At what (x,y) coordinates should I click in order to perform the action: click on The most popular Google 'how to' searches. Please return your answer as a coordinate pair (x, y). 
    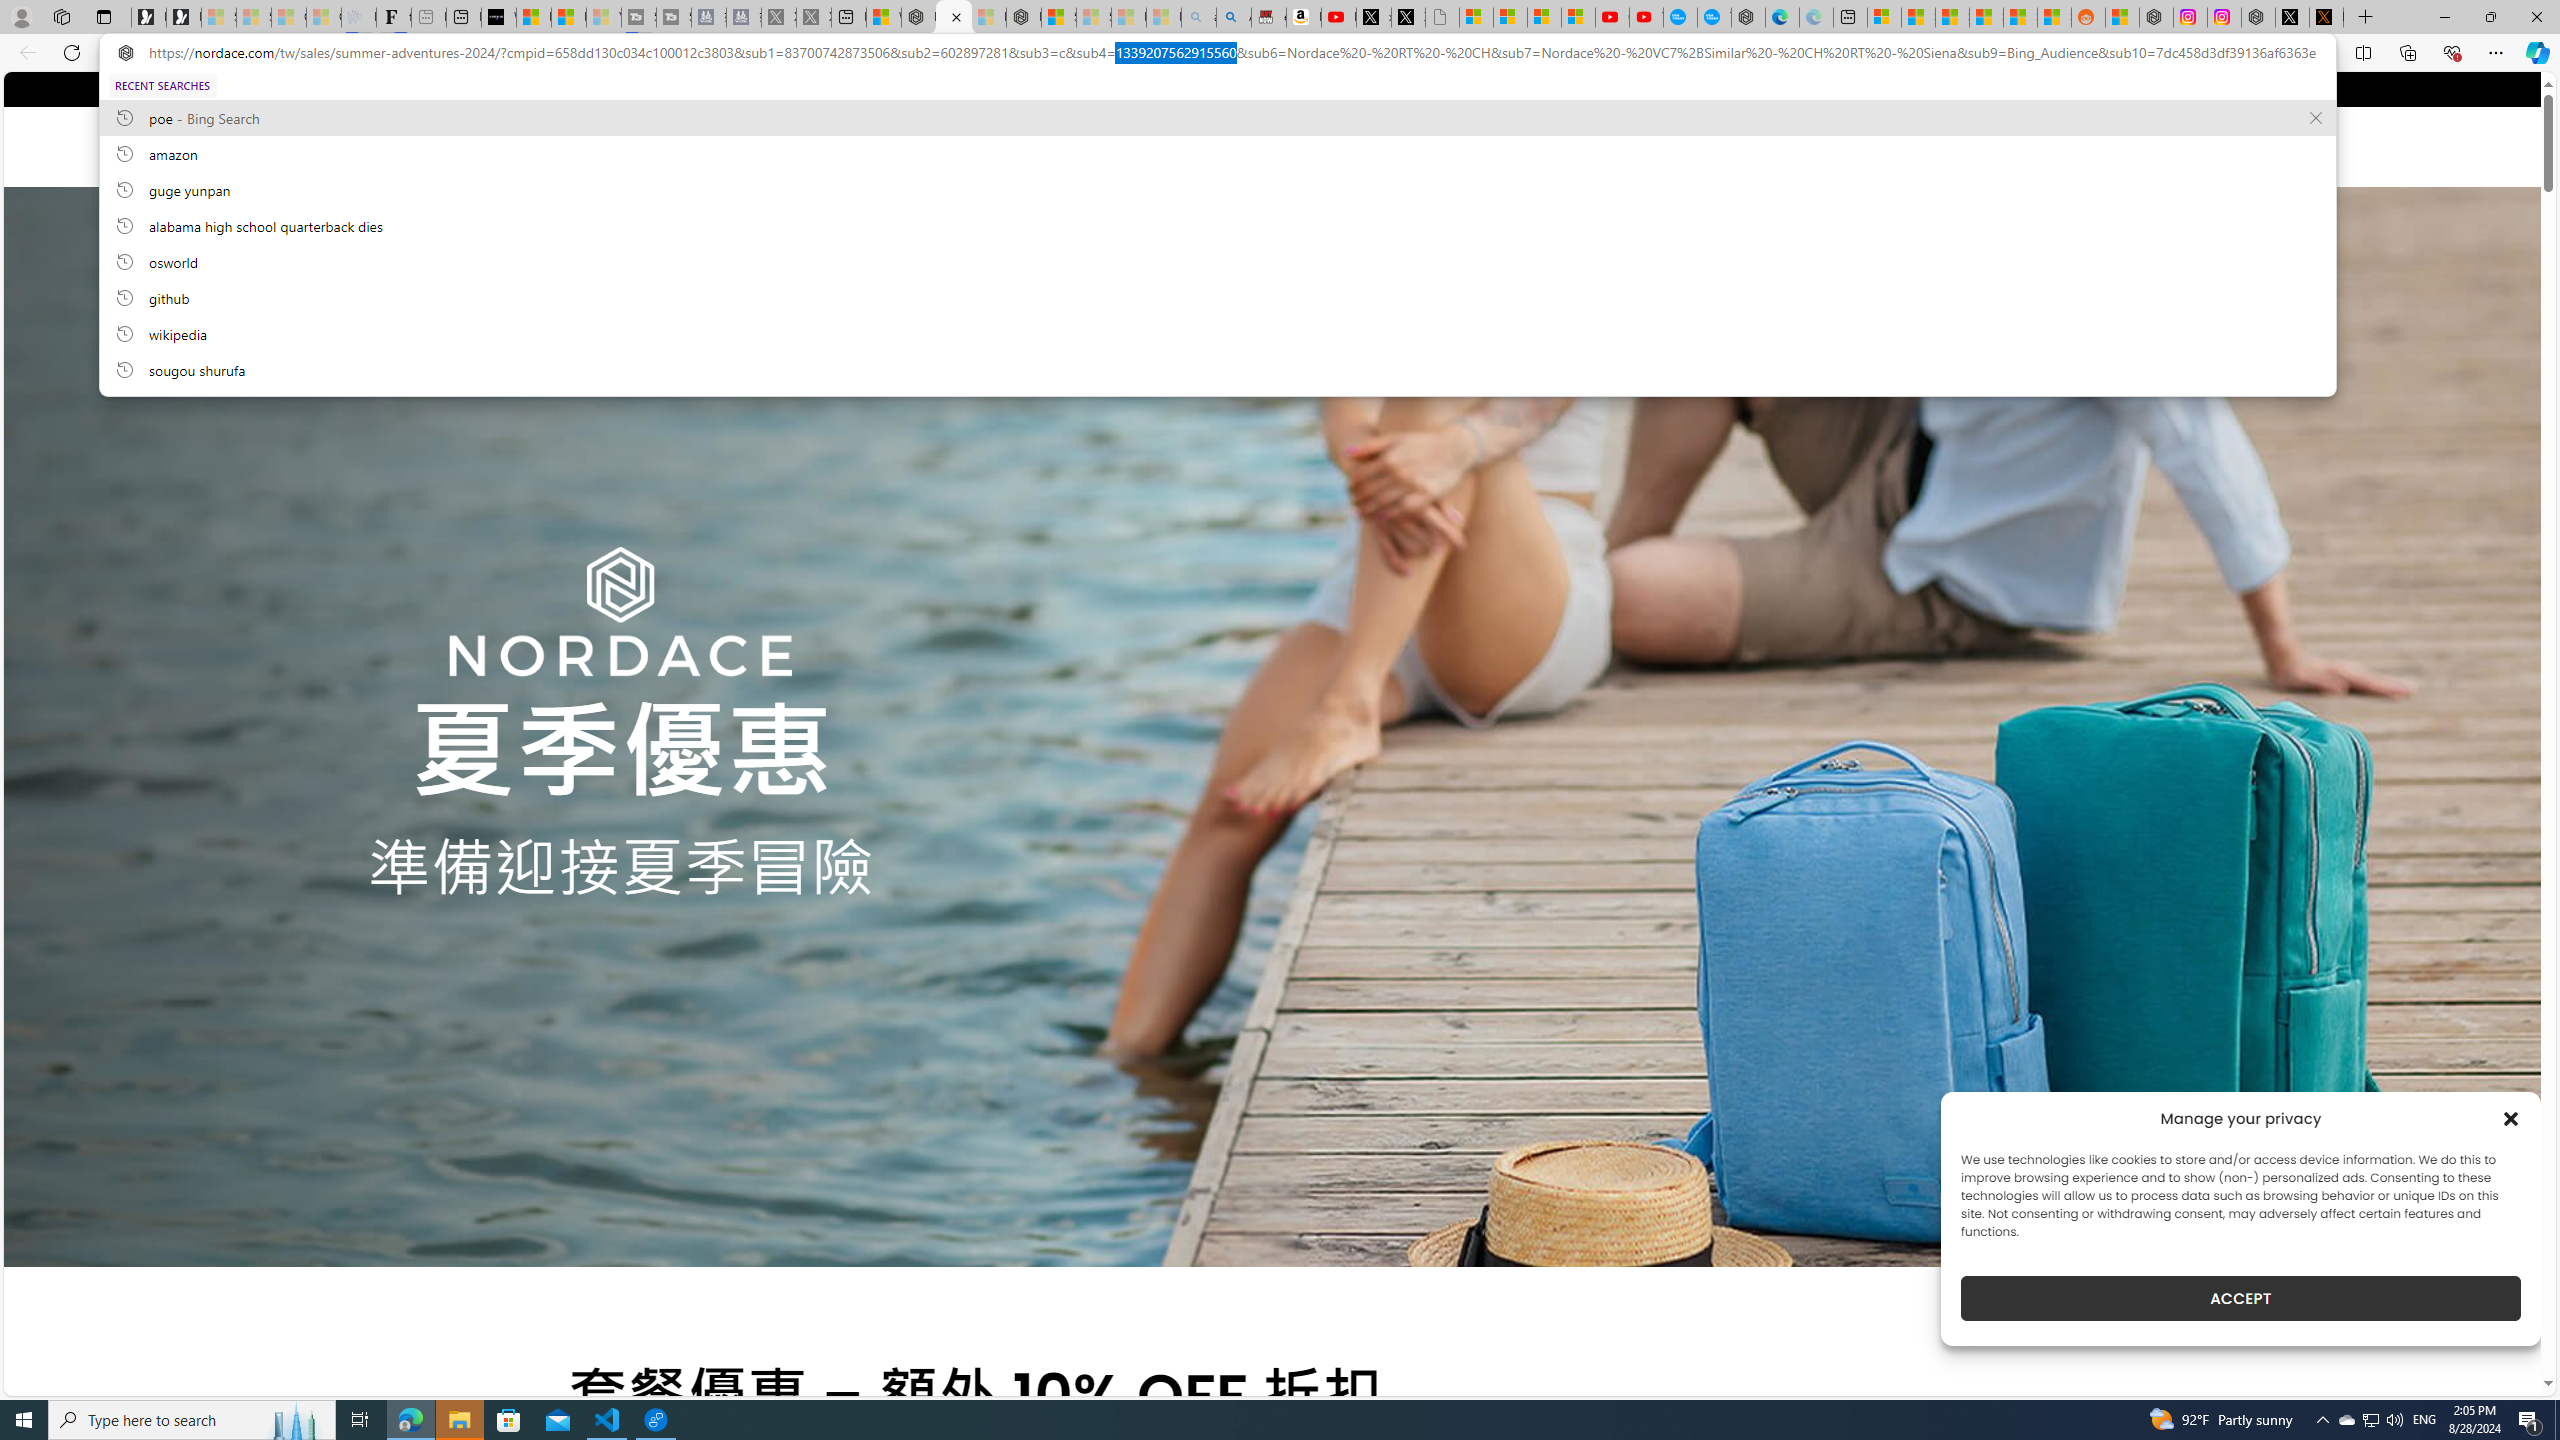
    Looking at the image, I should click on (1714, 17).